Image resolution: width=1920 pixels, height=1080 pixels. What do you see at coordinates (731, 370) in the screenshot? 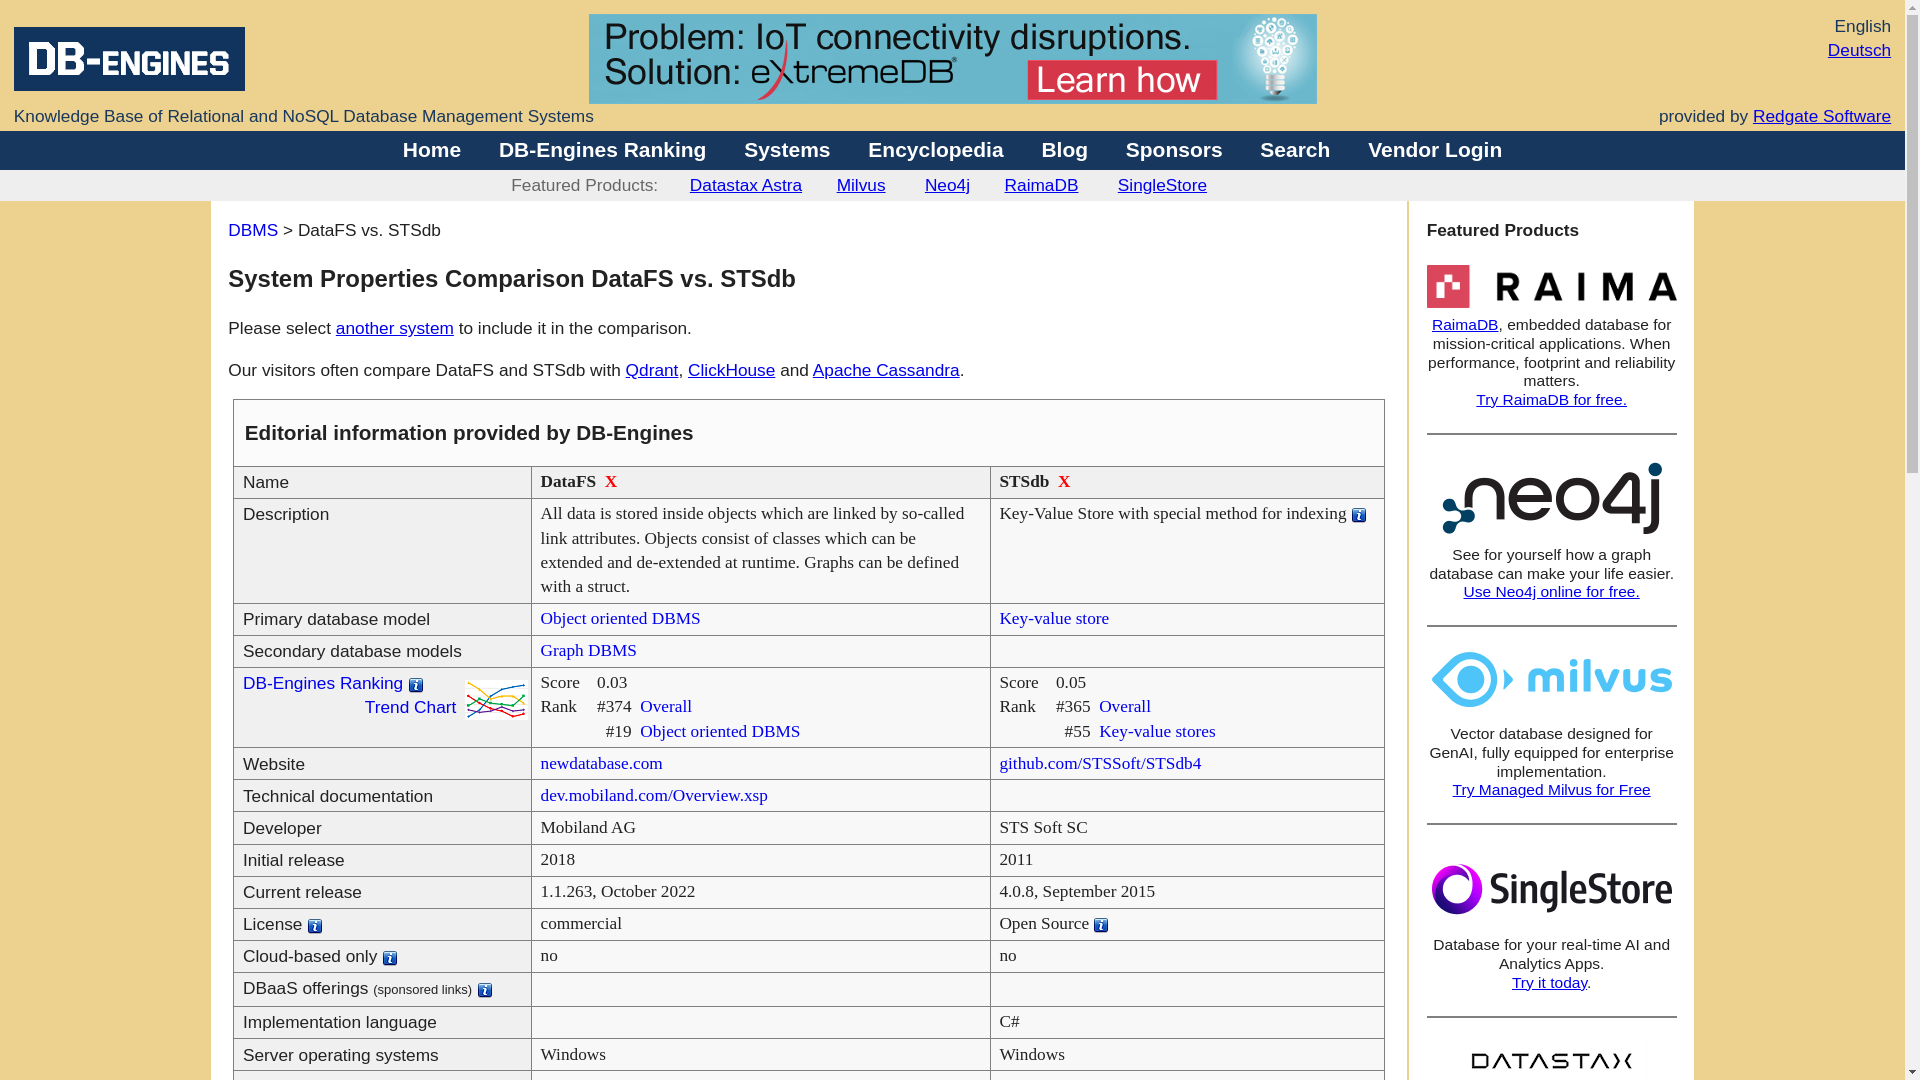
I see `ClickHouse` at bounding box center [731, 370].